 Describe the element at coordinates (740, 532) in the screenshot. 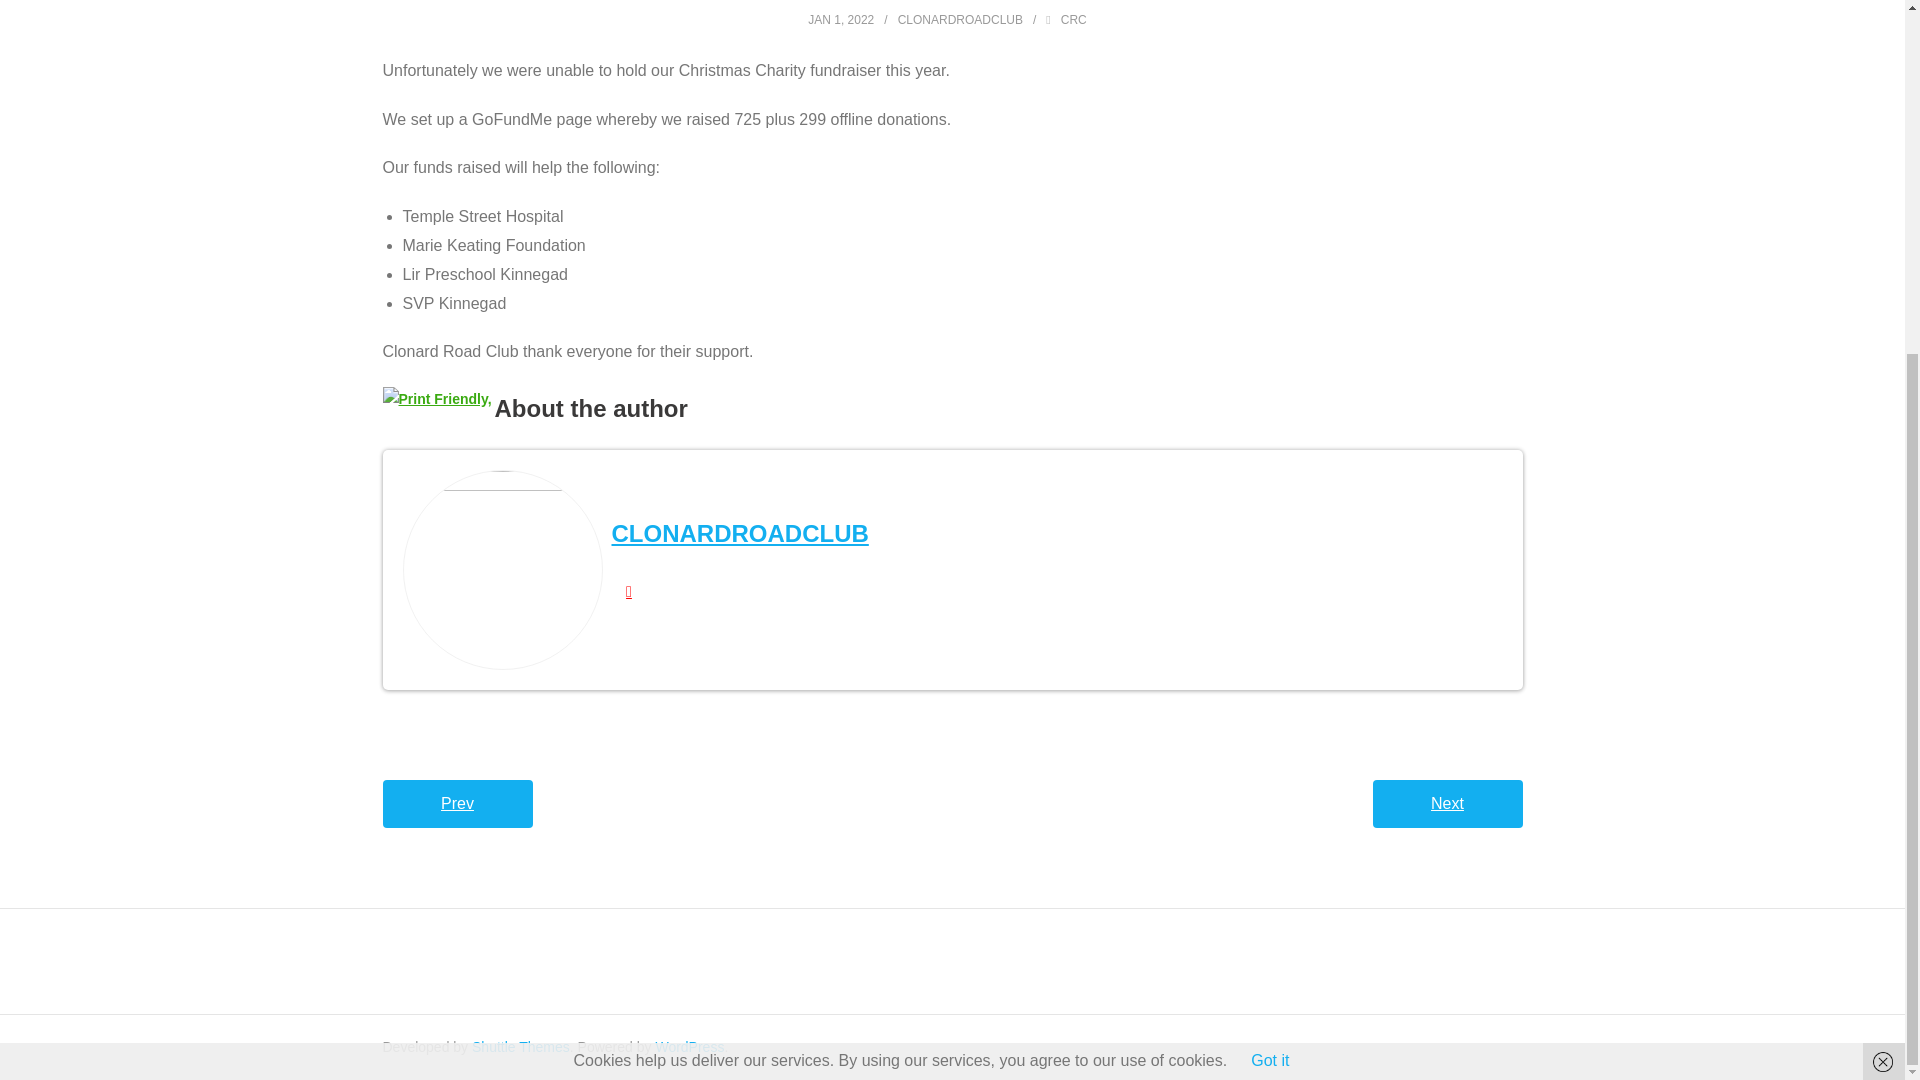

I see `Posts by clonardroadclub` at that location.